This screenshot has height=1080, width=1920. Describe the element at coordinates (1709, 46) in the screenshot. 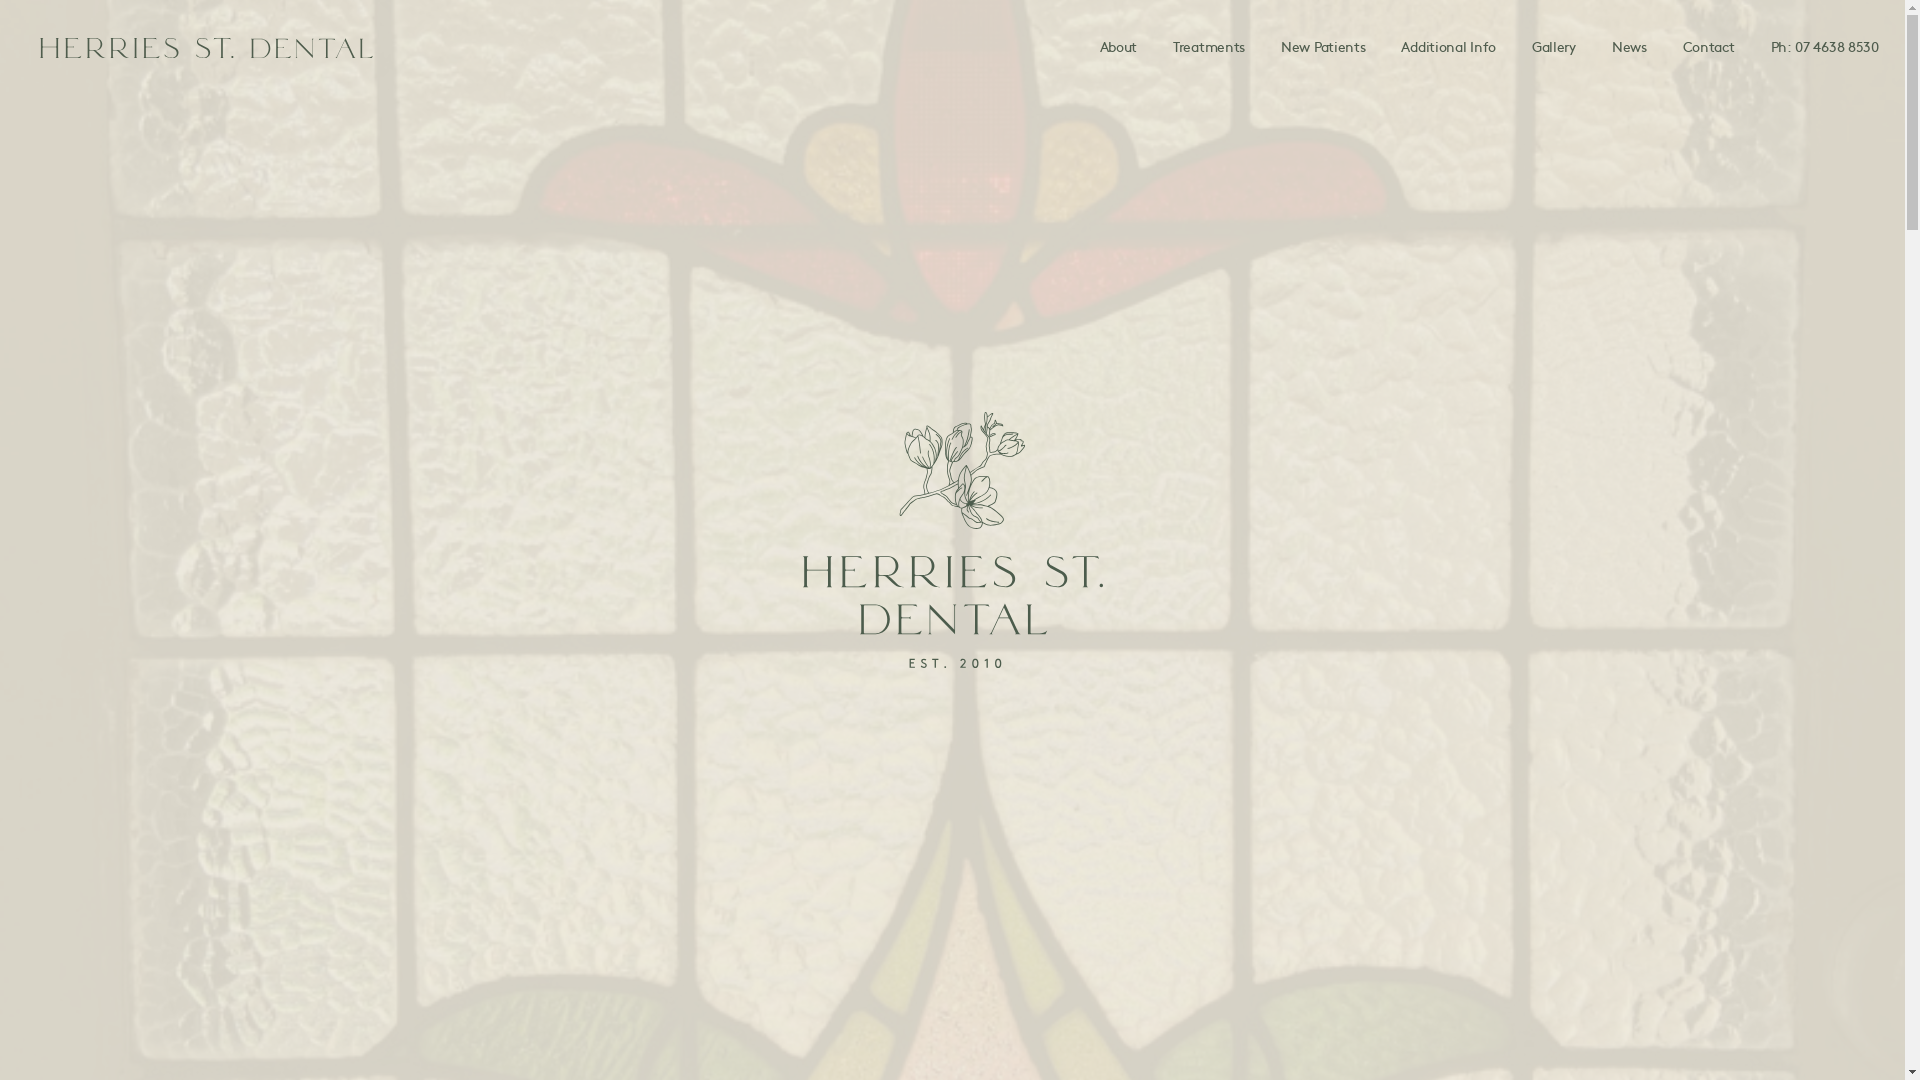

I see `Contact` at that location.